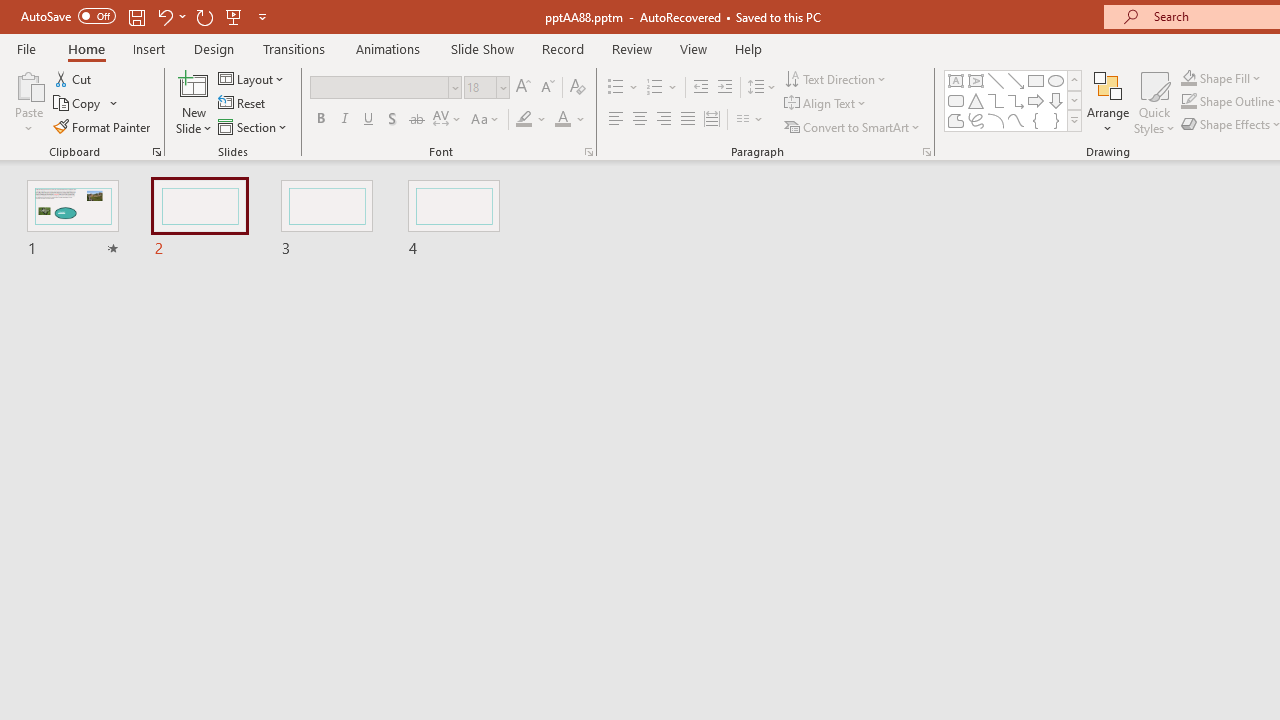 The image size is (1280, 720). Describe the element at coordinates (976, 100) in the screenshot. I see `Isosceles Triangle` at that location.